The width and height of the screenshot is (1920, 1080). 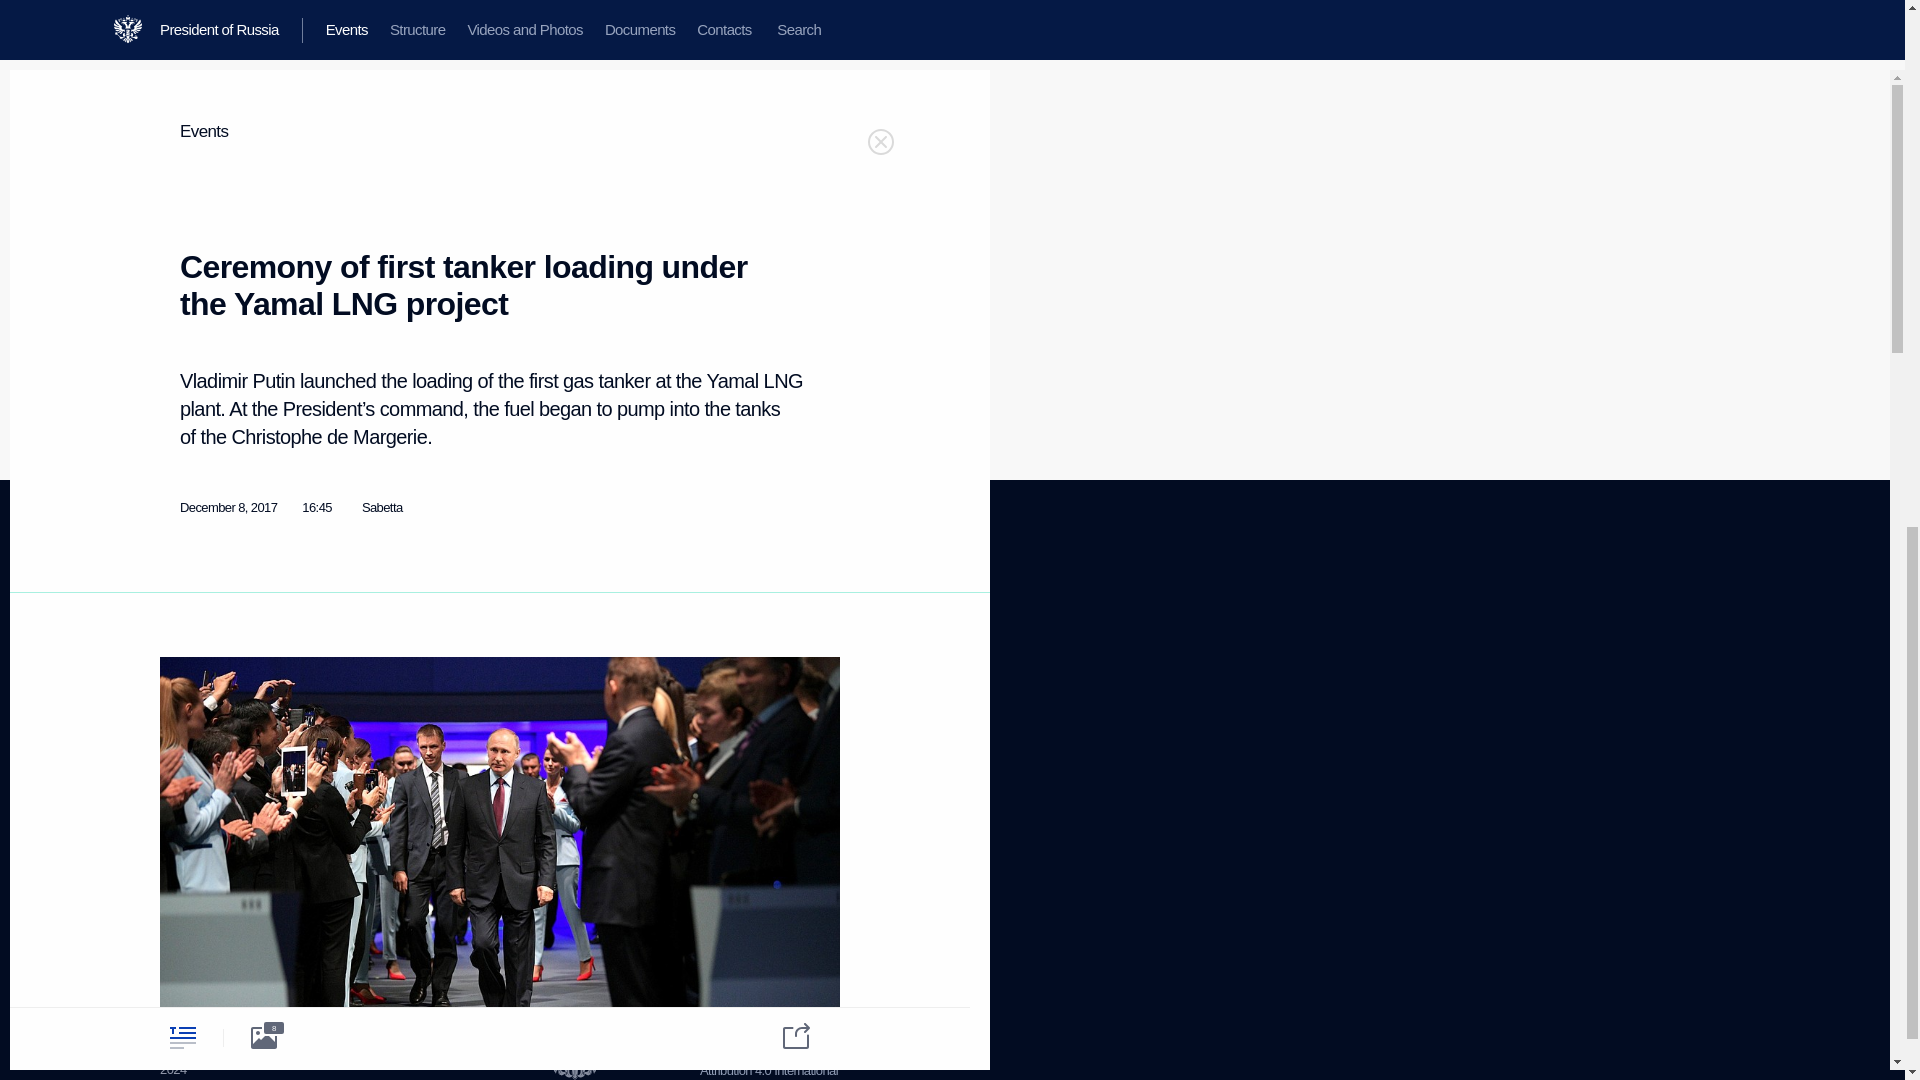 I want to click on Version for People with Disabilities, so click(x=218, y=934).